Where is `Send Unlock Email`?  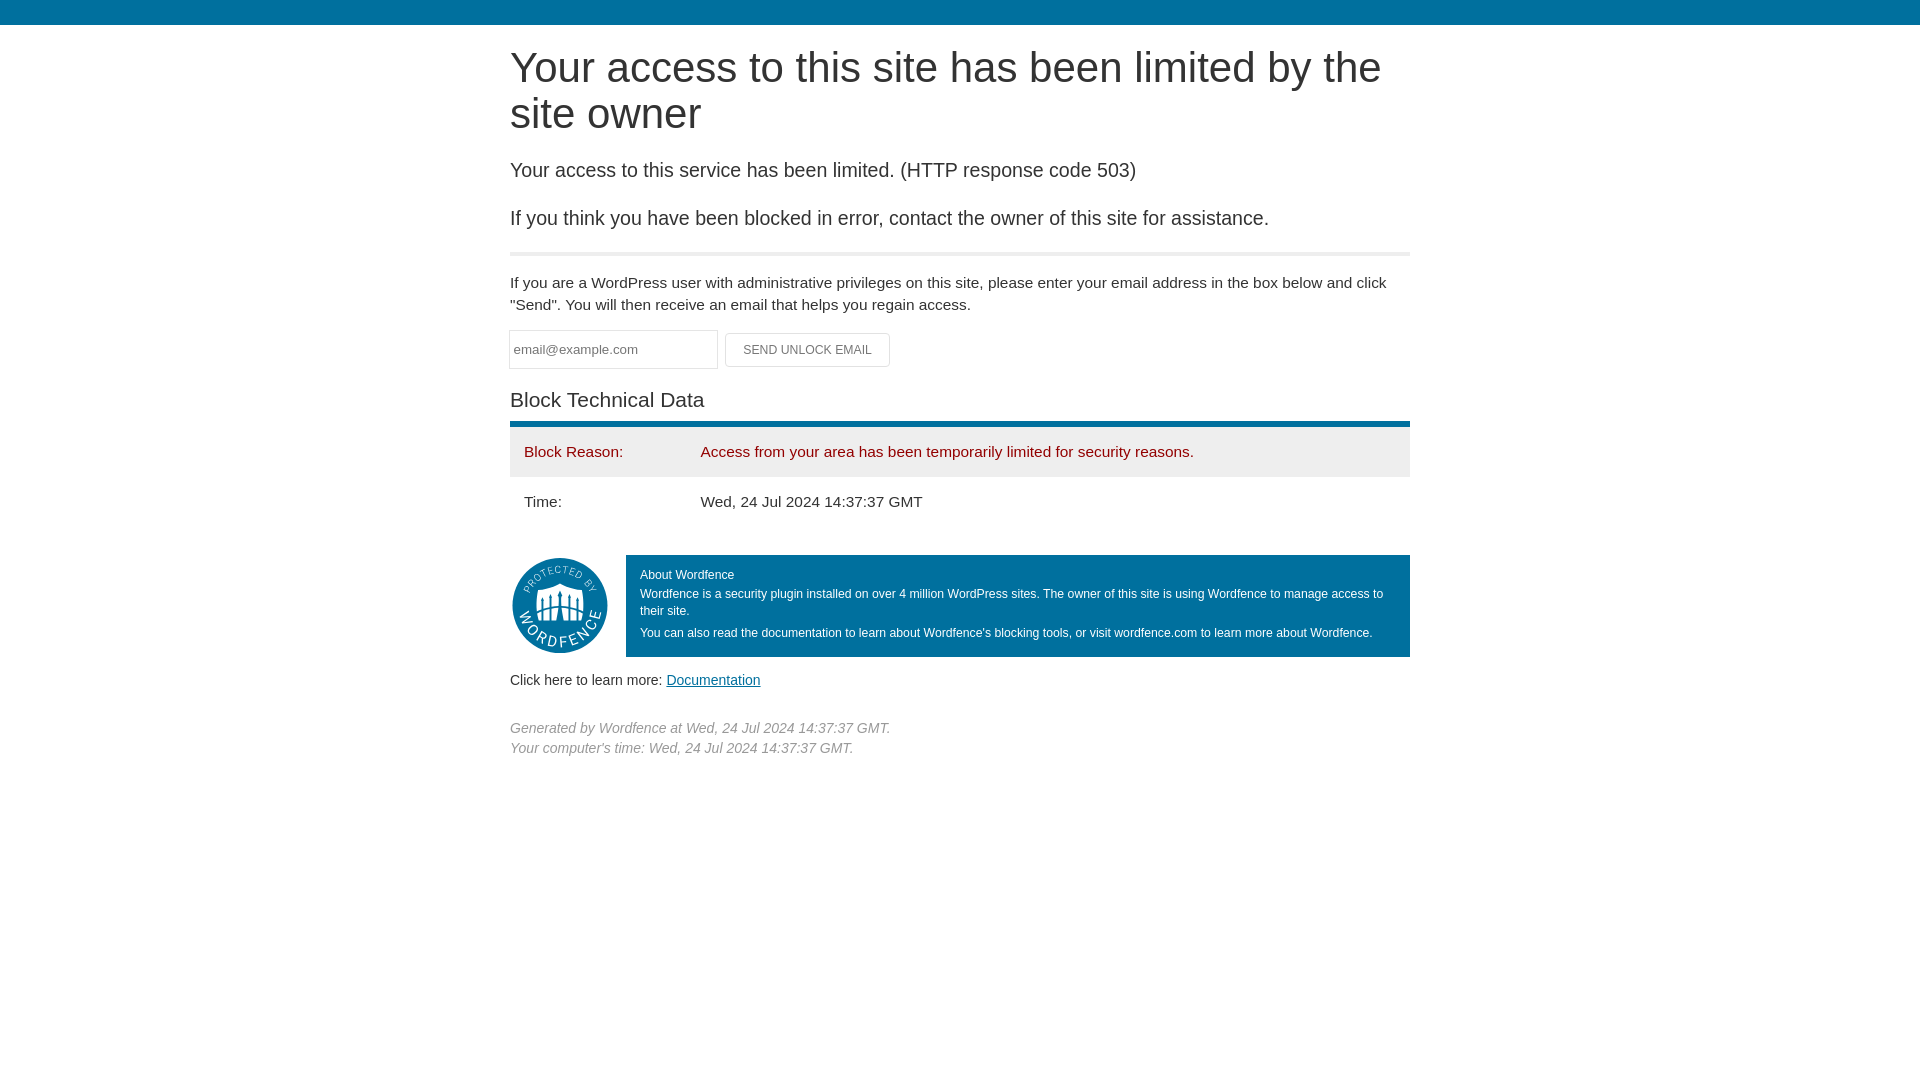
Send Unlock Email is located at coordinates (808, 350).